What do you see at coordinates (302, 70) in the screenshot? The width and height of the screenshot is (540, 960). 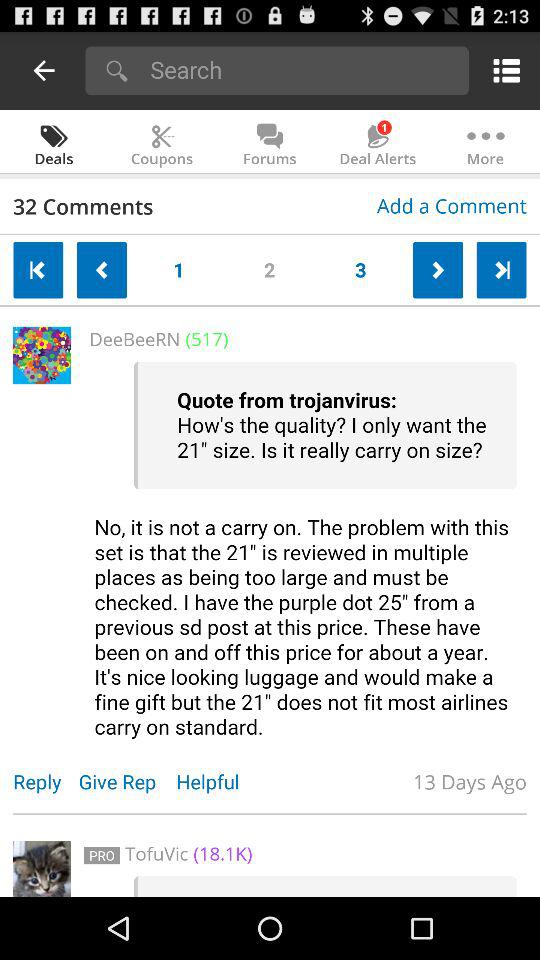 I see `search bar` at bounding box center [302, 70].